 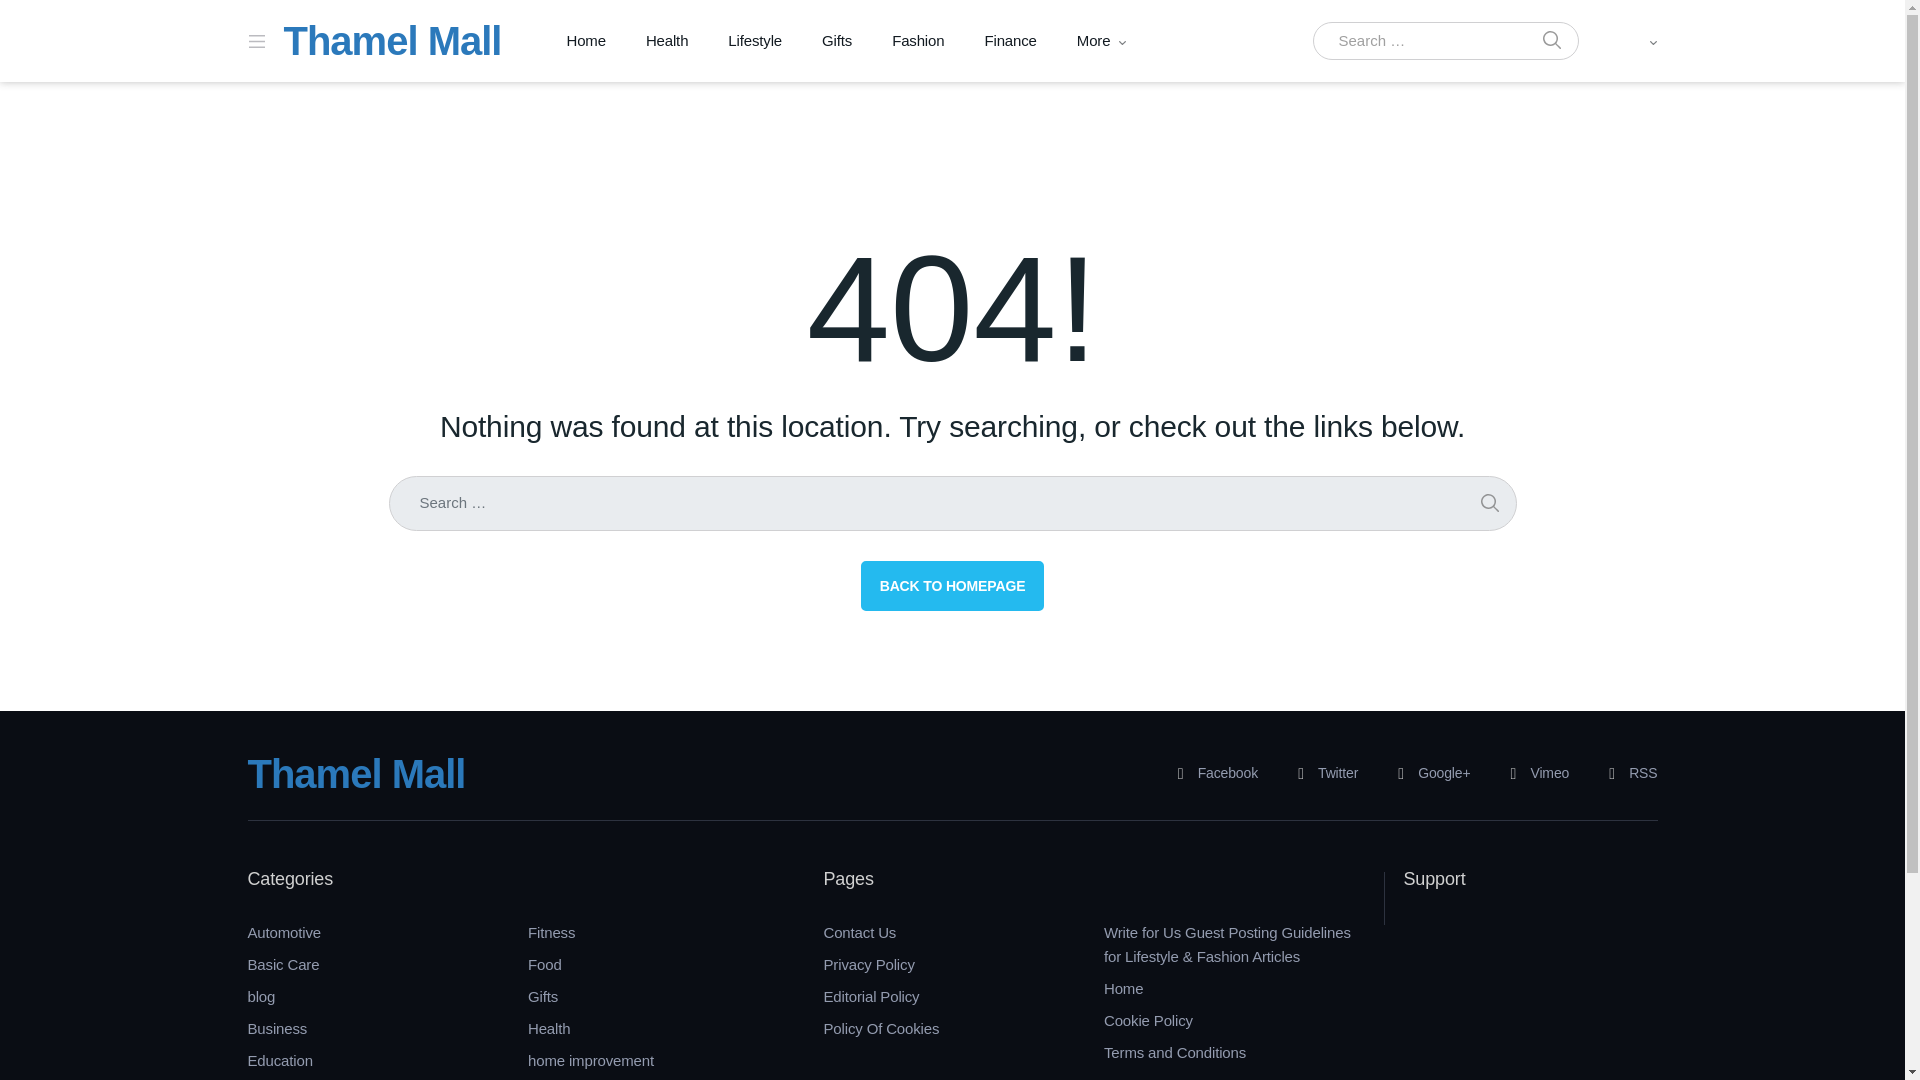 I want to click on Finance, so click(x=1010, y=41).